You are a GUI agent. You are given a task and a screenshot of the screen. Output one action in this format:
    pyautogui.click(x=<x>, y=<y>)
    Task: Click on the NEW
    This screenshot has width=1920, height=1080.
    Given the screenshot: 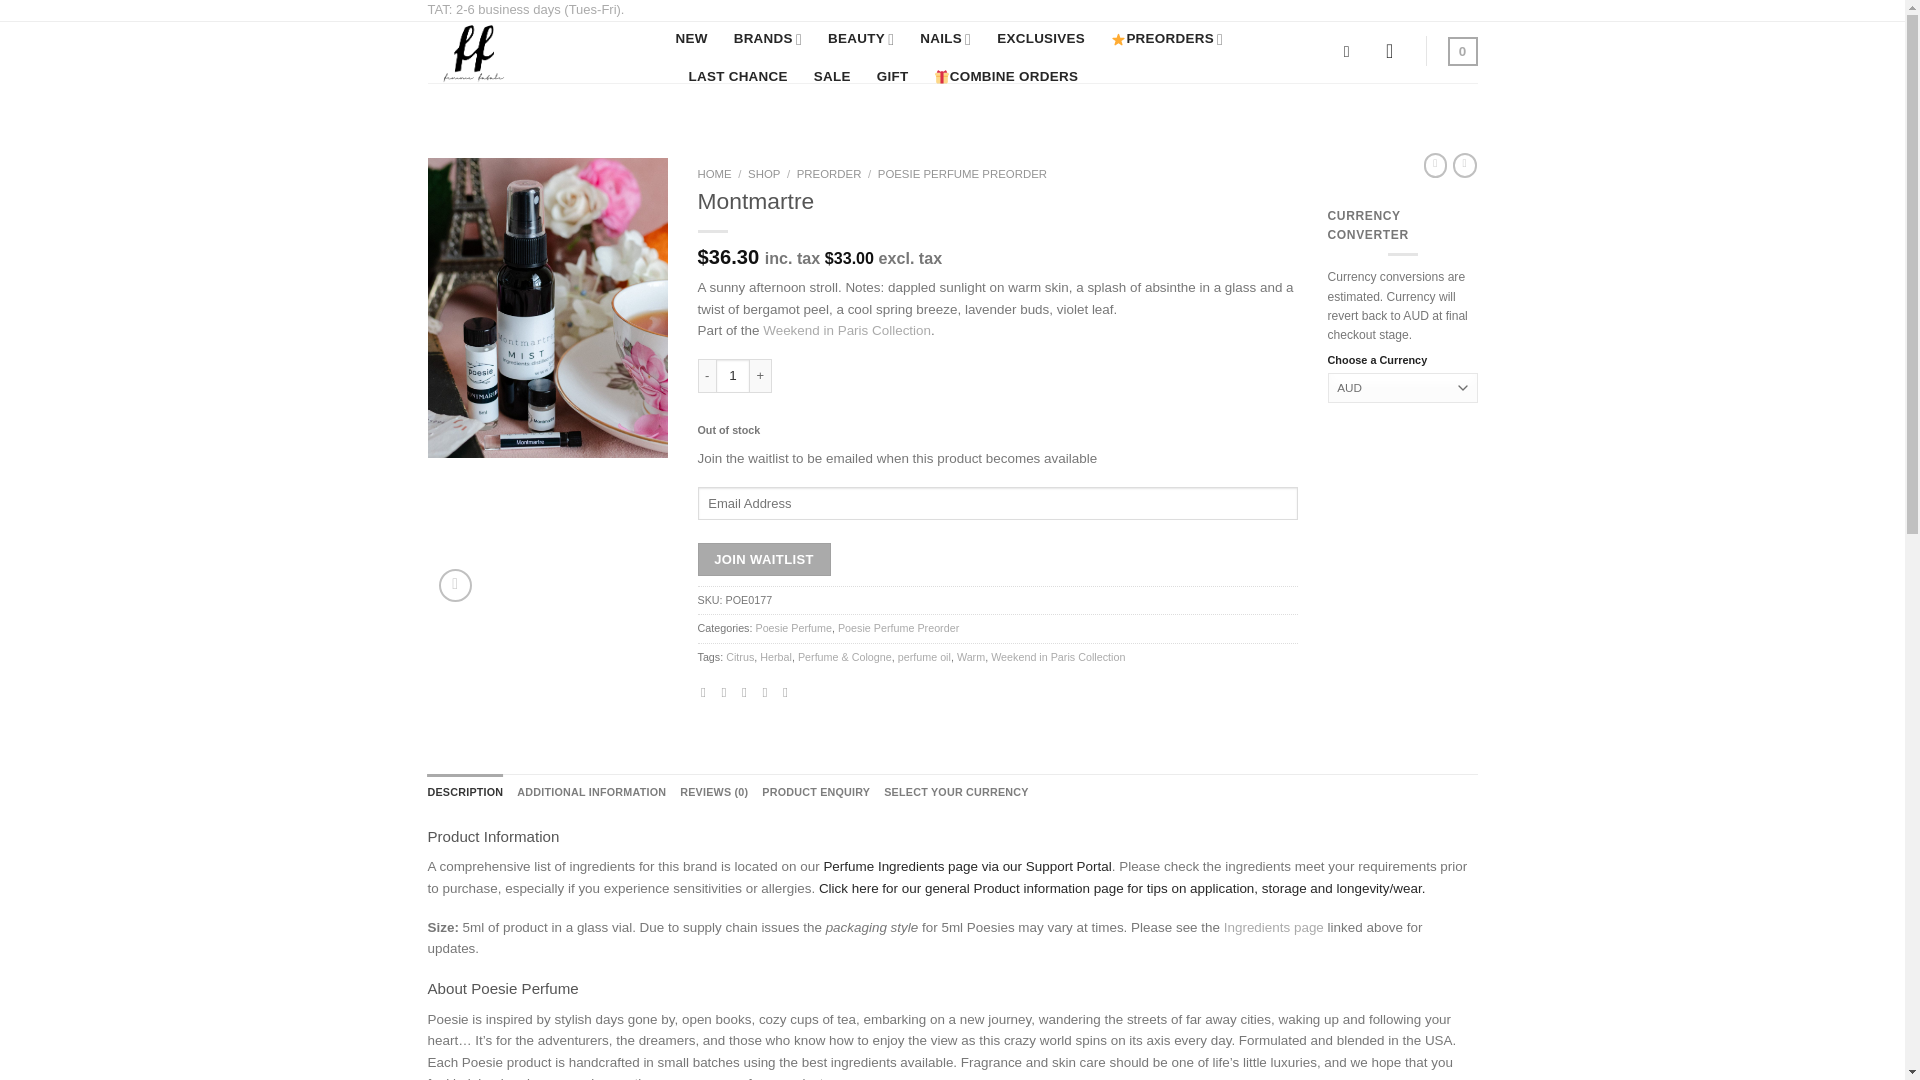 What is the action you would take?
    pyautogui.click(x=692, y=38)
    